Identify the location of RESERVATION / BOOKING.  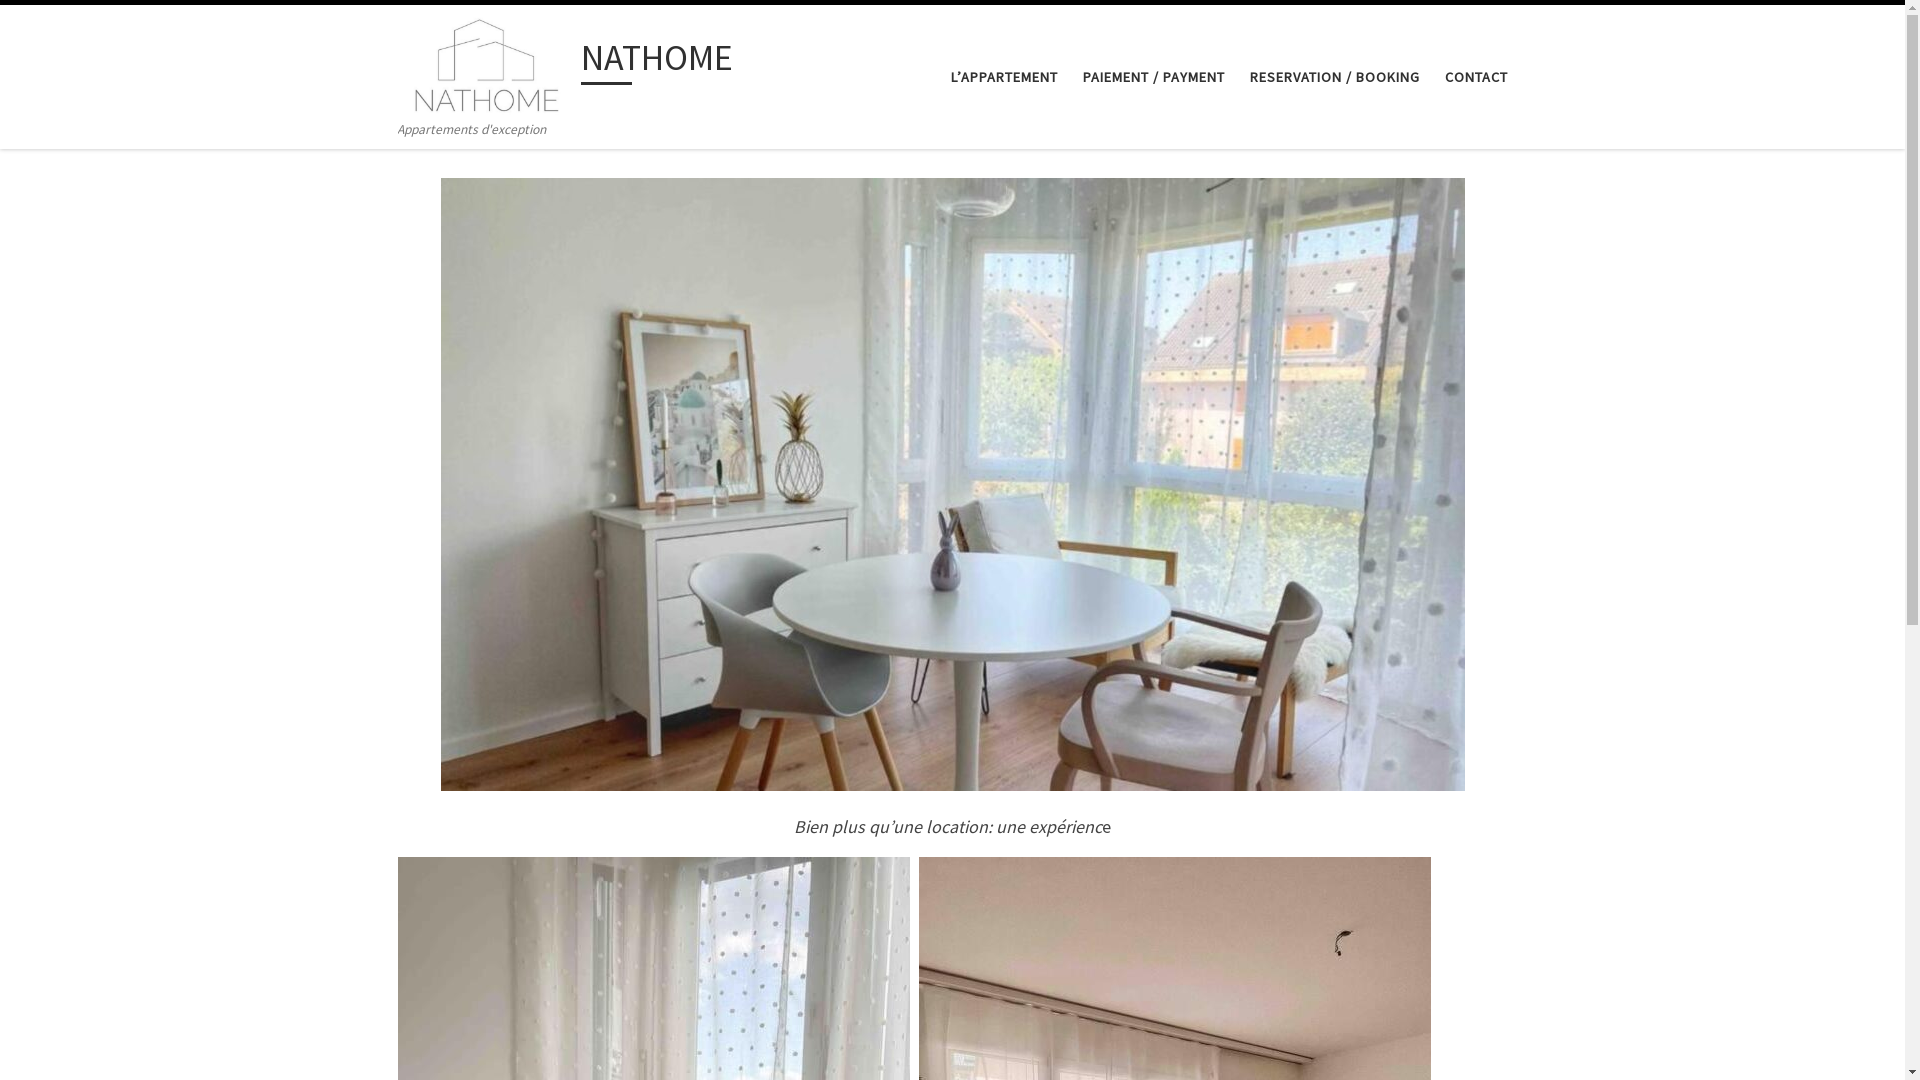
(1334, 77).